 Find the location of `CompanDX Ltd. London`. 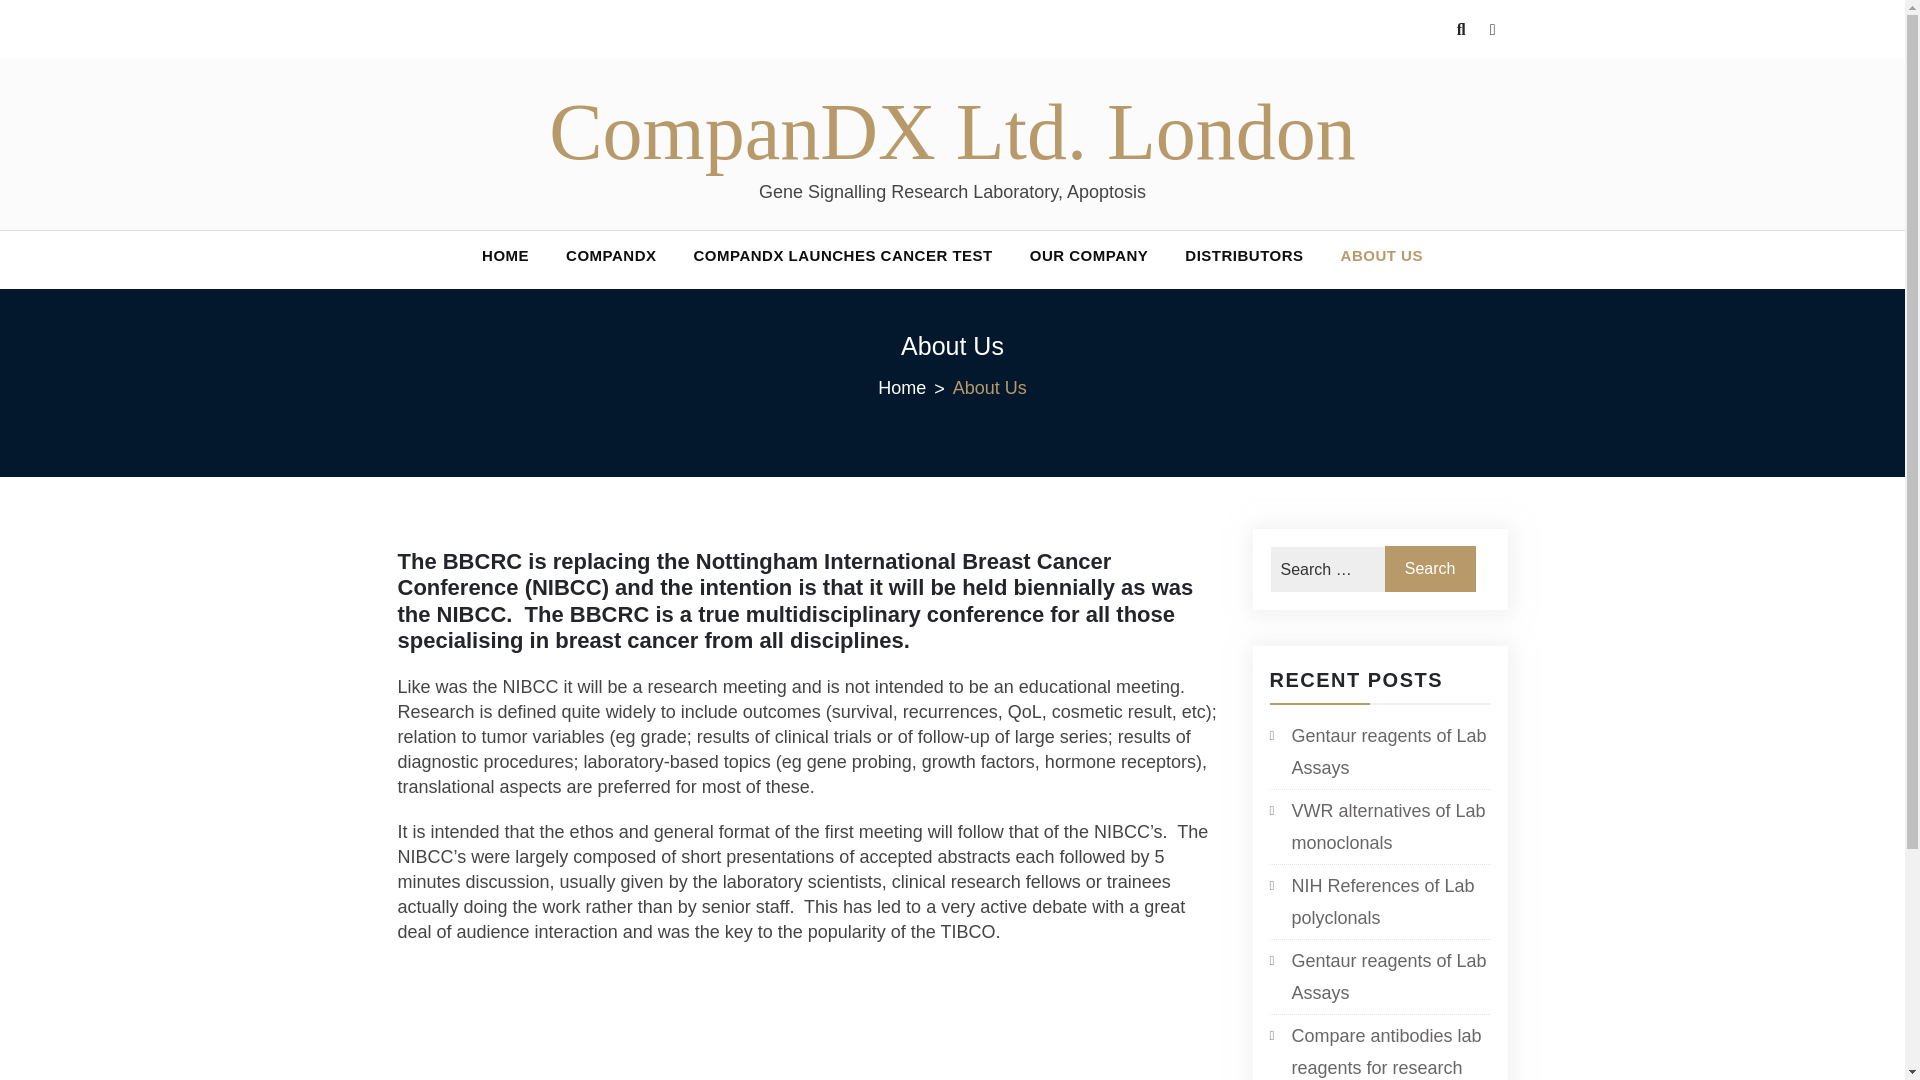

CompanDX Ltd. London is located at coordinates (952, 132).